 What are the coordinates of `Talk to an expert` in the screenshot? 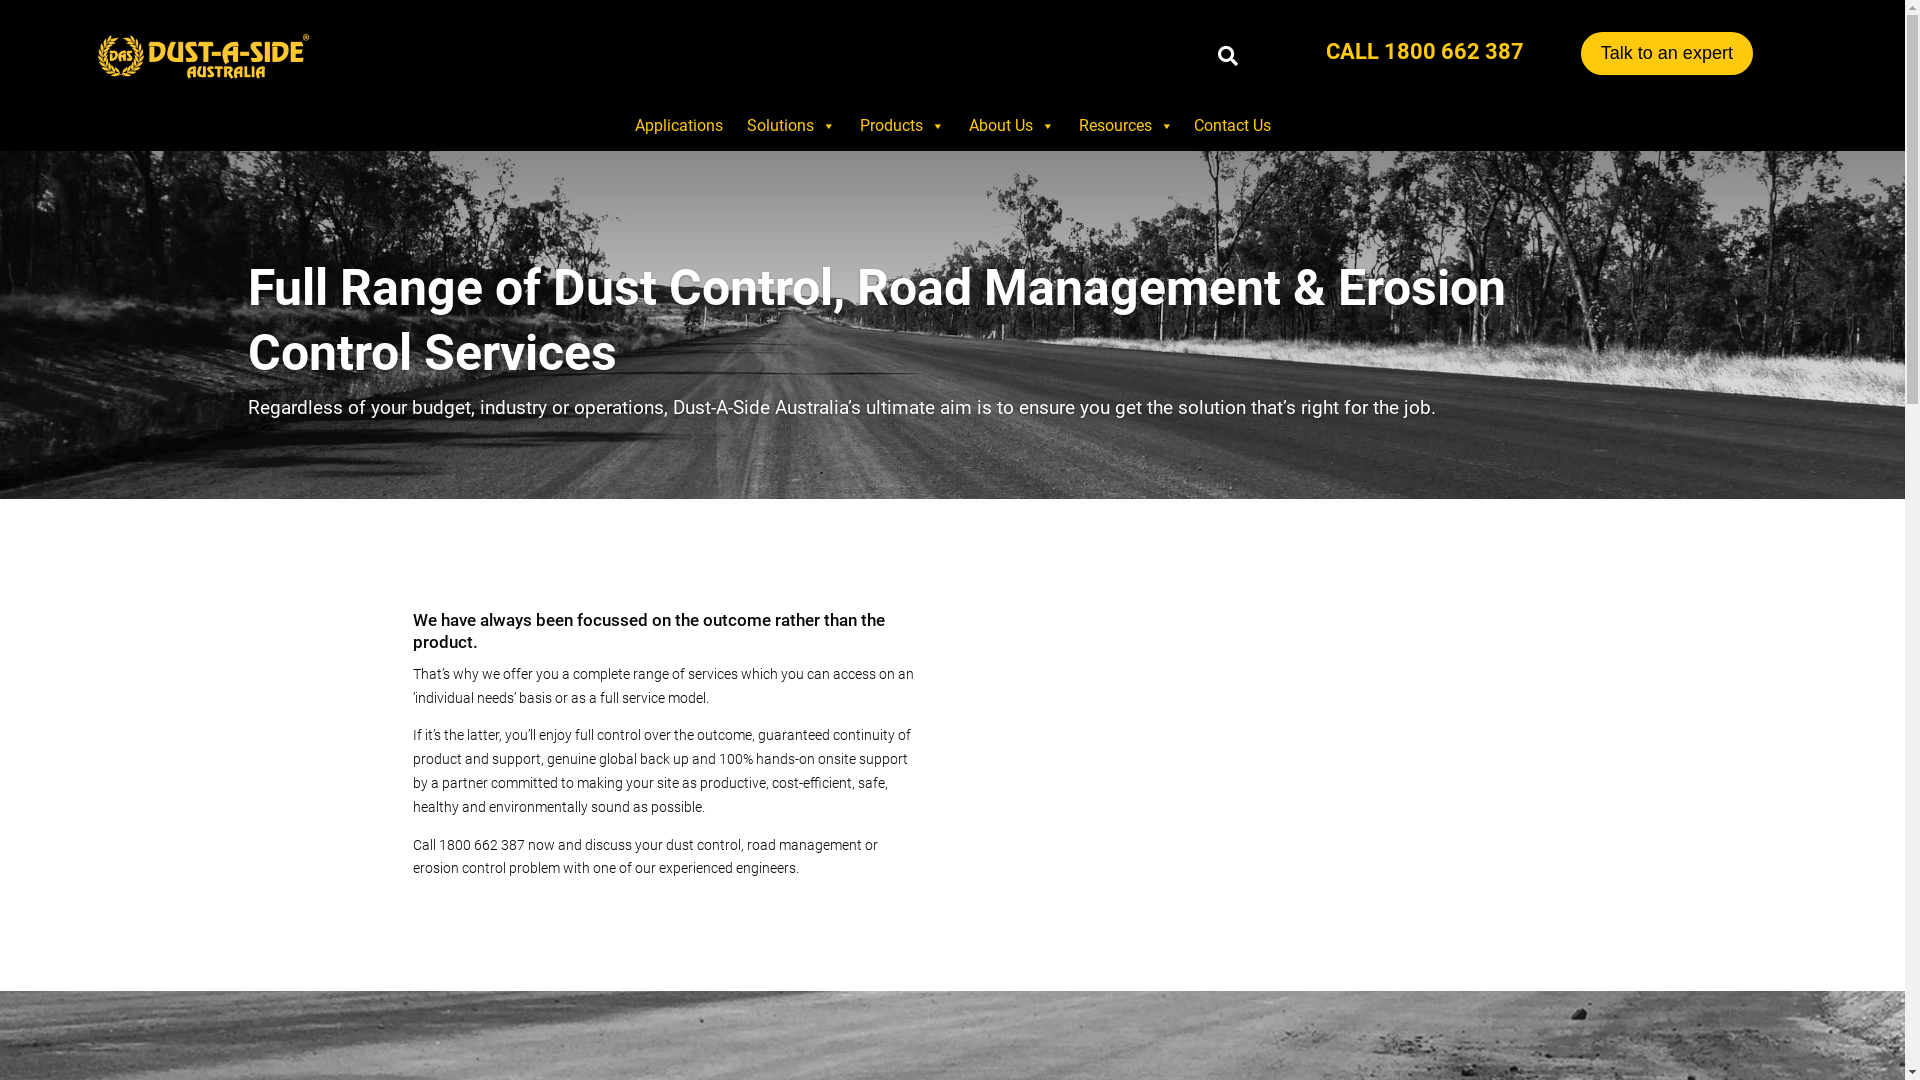 It's located at (1667, 54).